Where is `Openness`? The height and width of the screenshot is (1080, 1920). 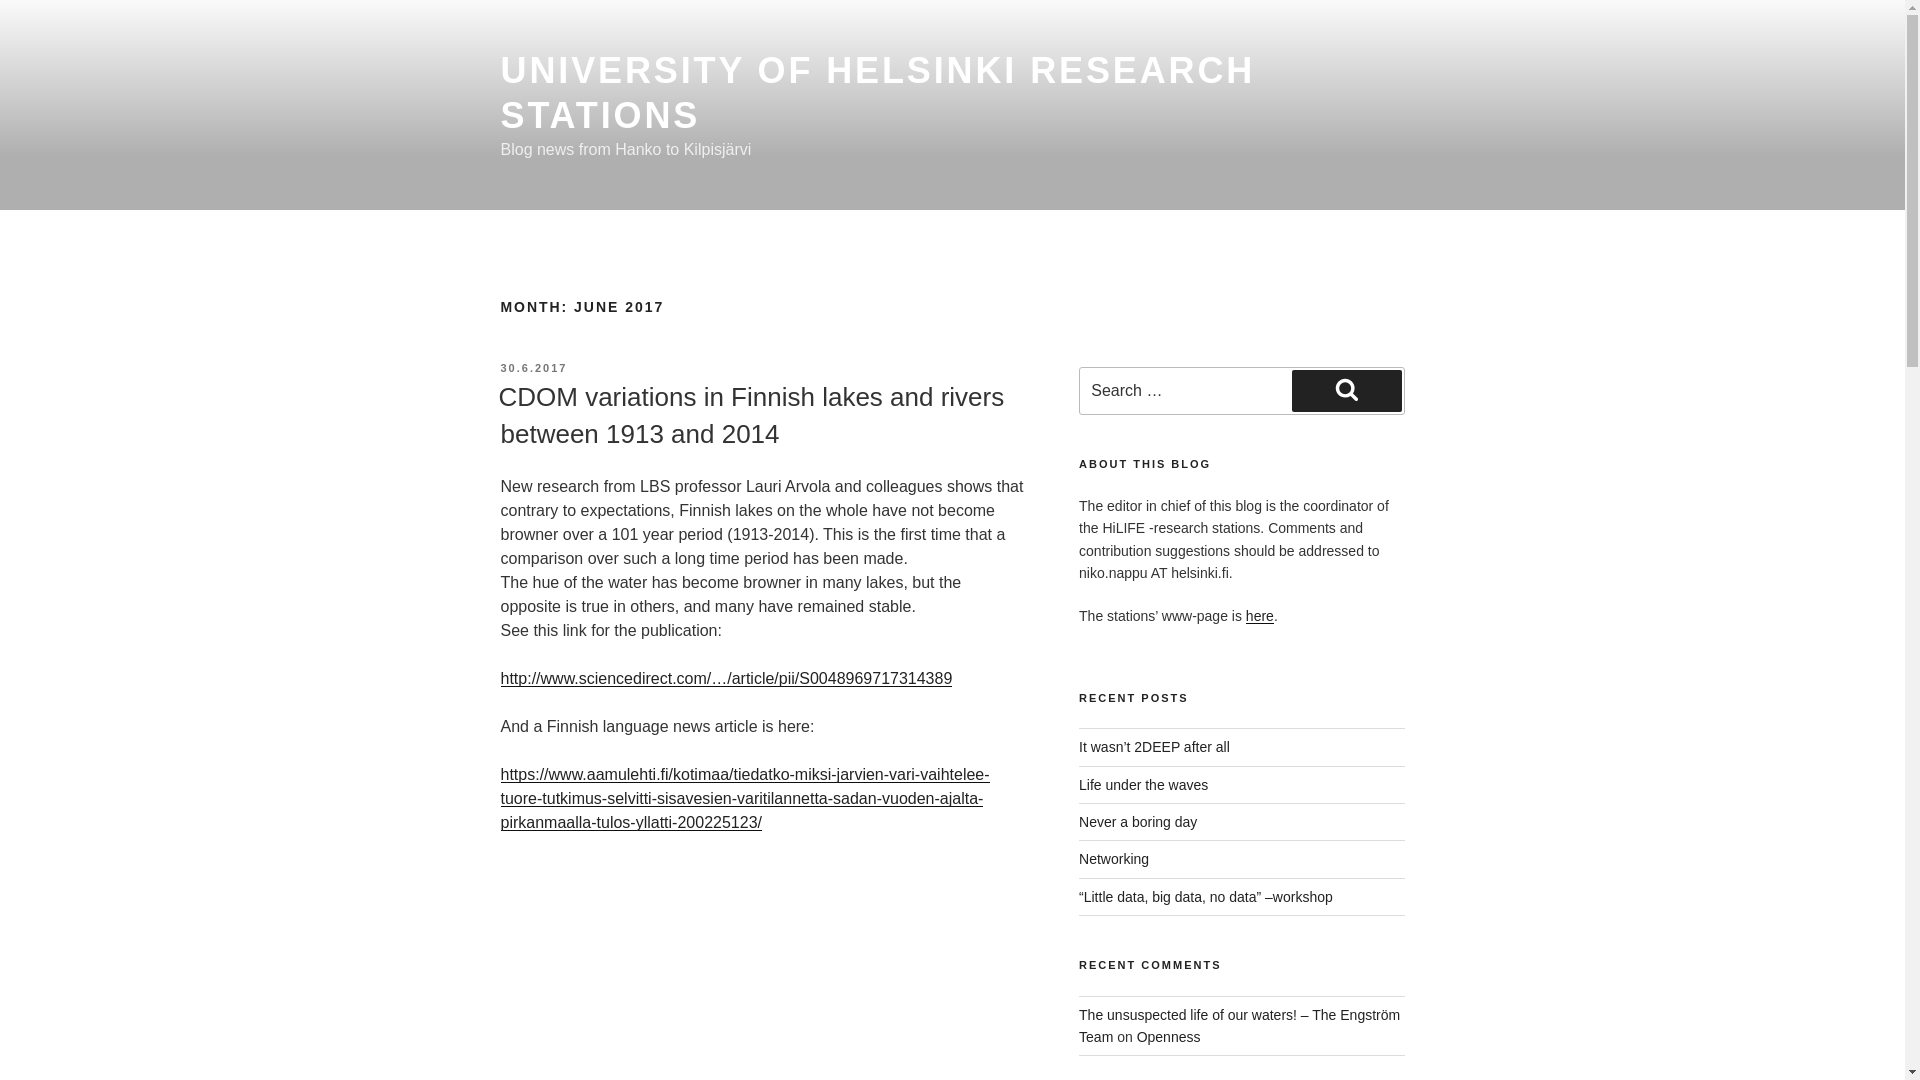
Openness is located at coordinates (1168, 1037).